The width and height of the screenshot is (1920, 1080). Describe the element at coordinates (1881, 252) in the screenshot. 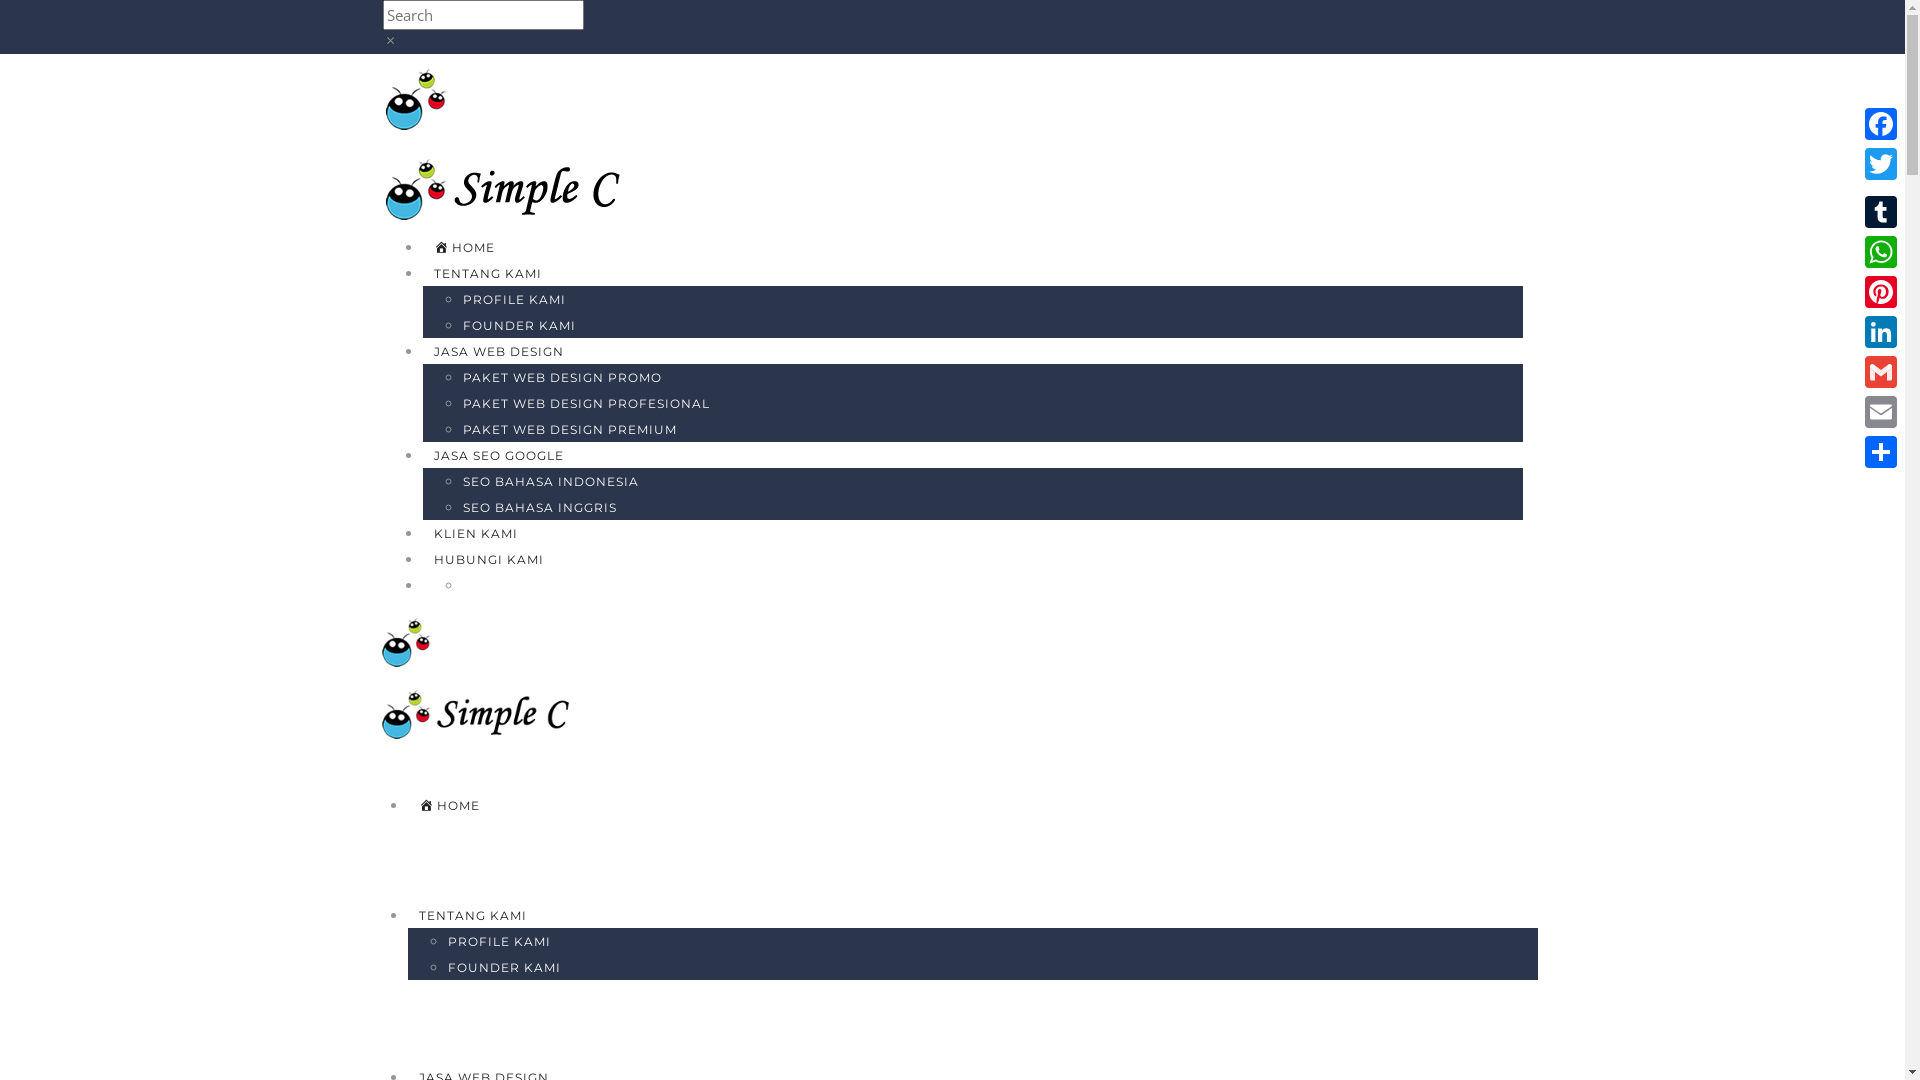

I see `WhatsApp` at that location.